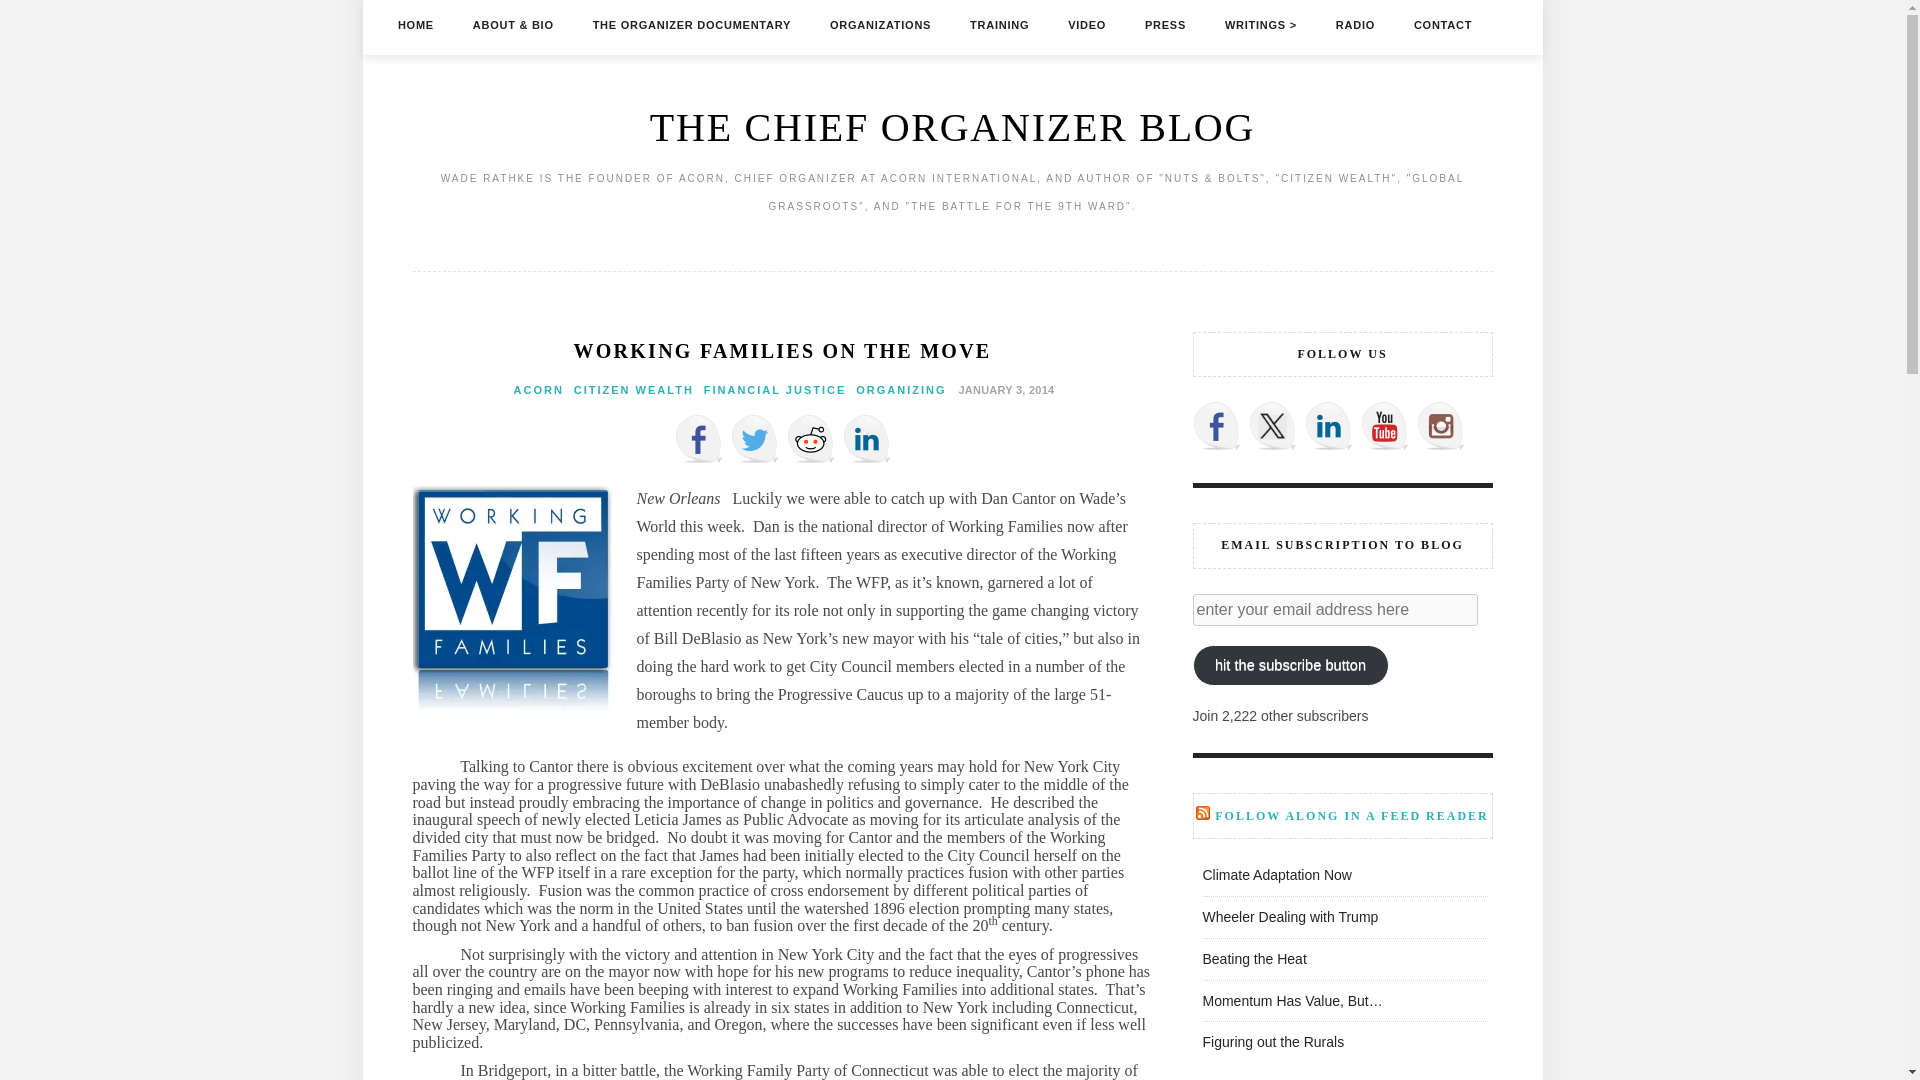  What do you see at coordinates (952, 127) in the screenshot?
I see `THE CHIEF ORGANIZER BLOG` at bounding box center [952, 127].